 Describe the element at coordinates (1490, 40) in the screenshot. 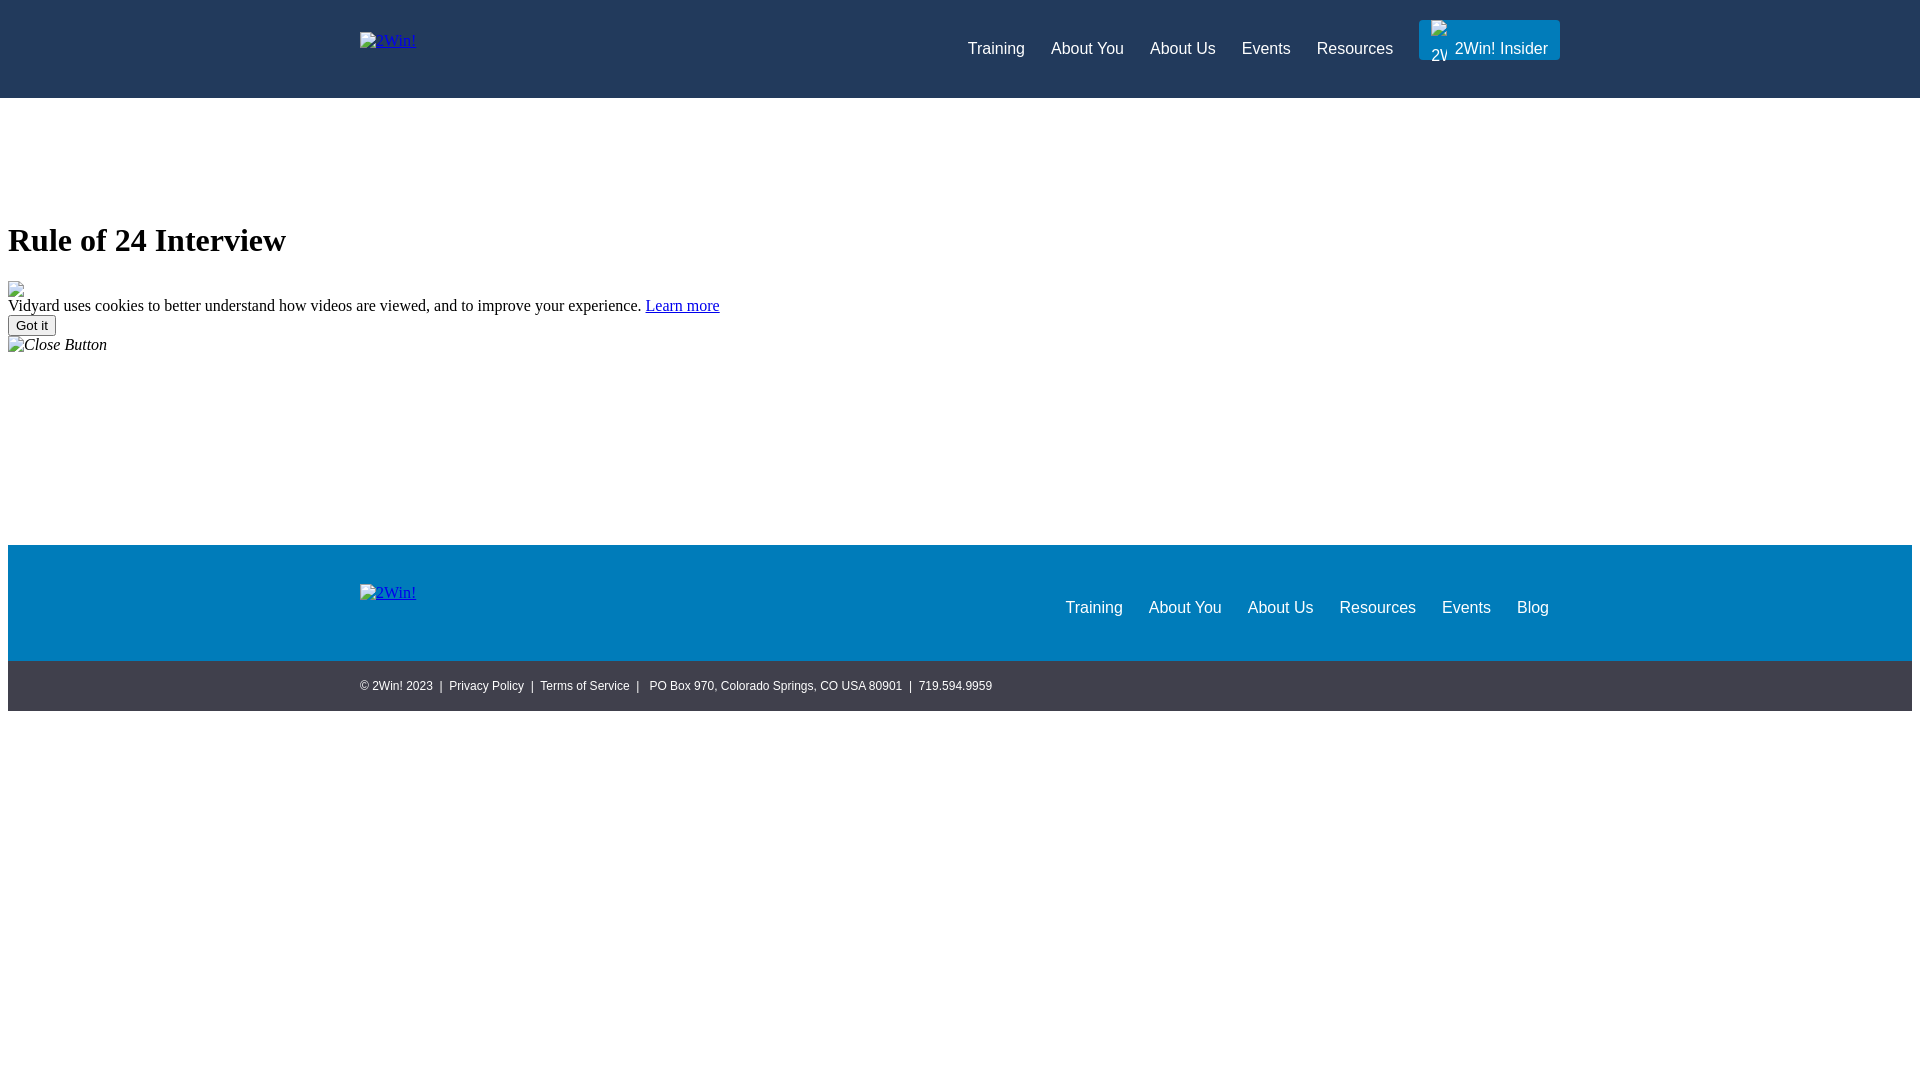

I see `2Win! Insider` at that location.